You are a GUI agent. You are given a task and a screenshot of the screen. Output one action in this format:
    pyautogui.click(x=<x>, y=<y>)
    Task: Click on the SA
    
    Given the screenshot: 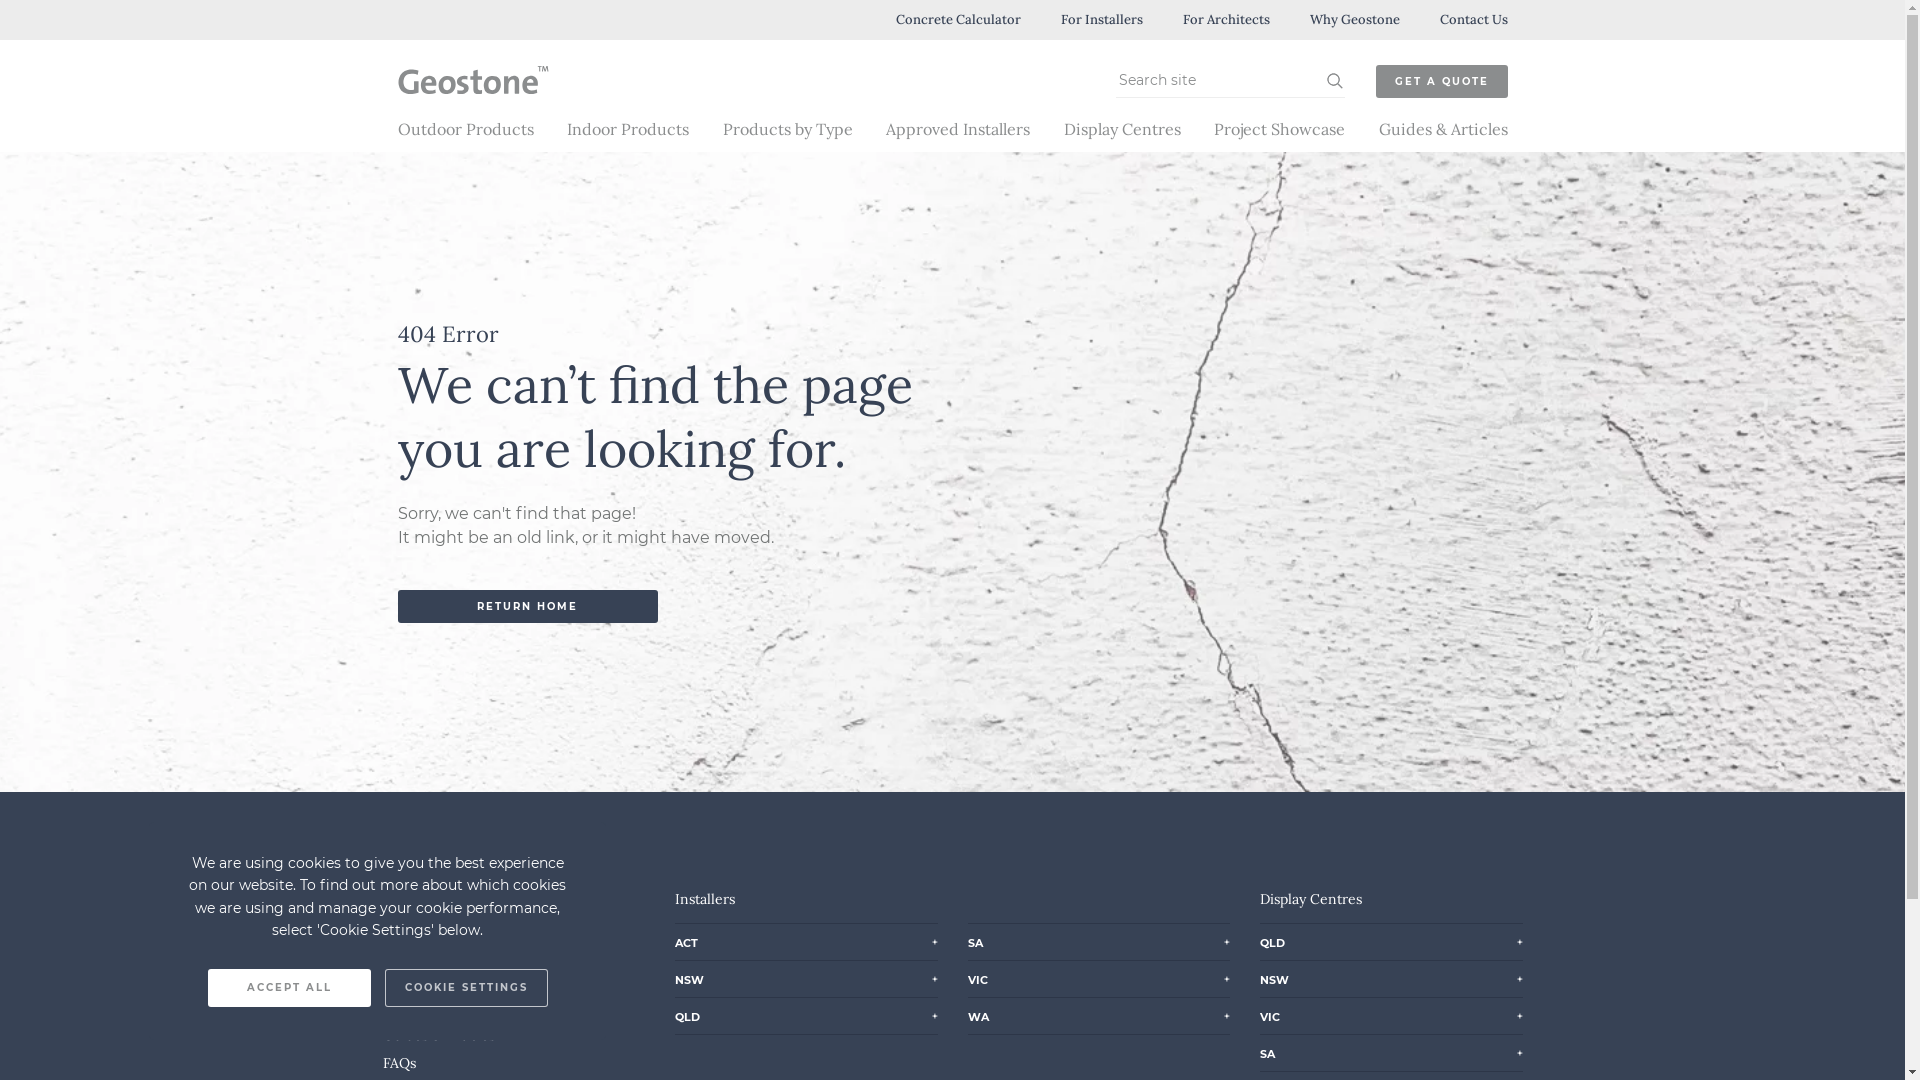 What is the action you would take?
    pyautogui.click(x=1268, y=1051)
    